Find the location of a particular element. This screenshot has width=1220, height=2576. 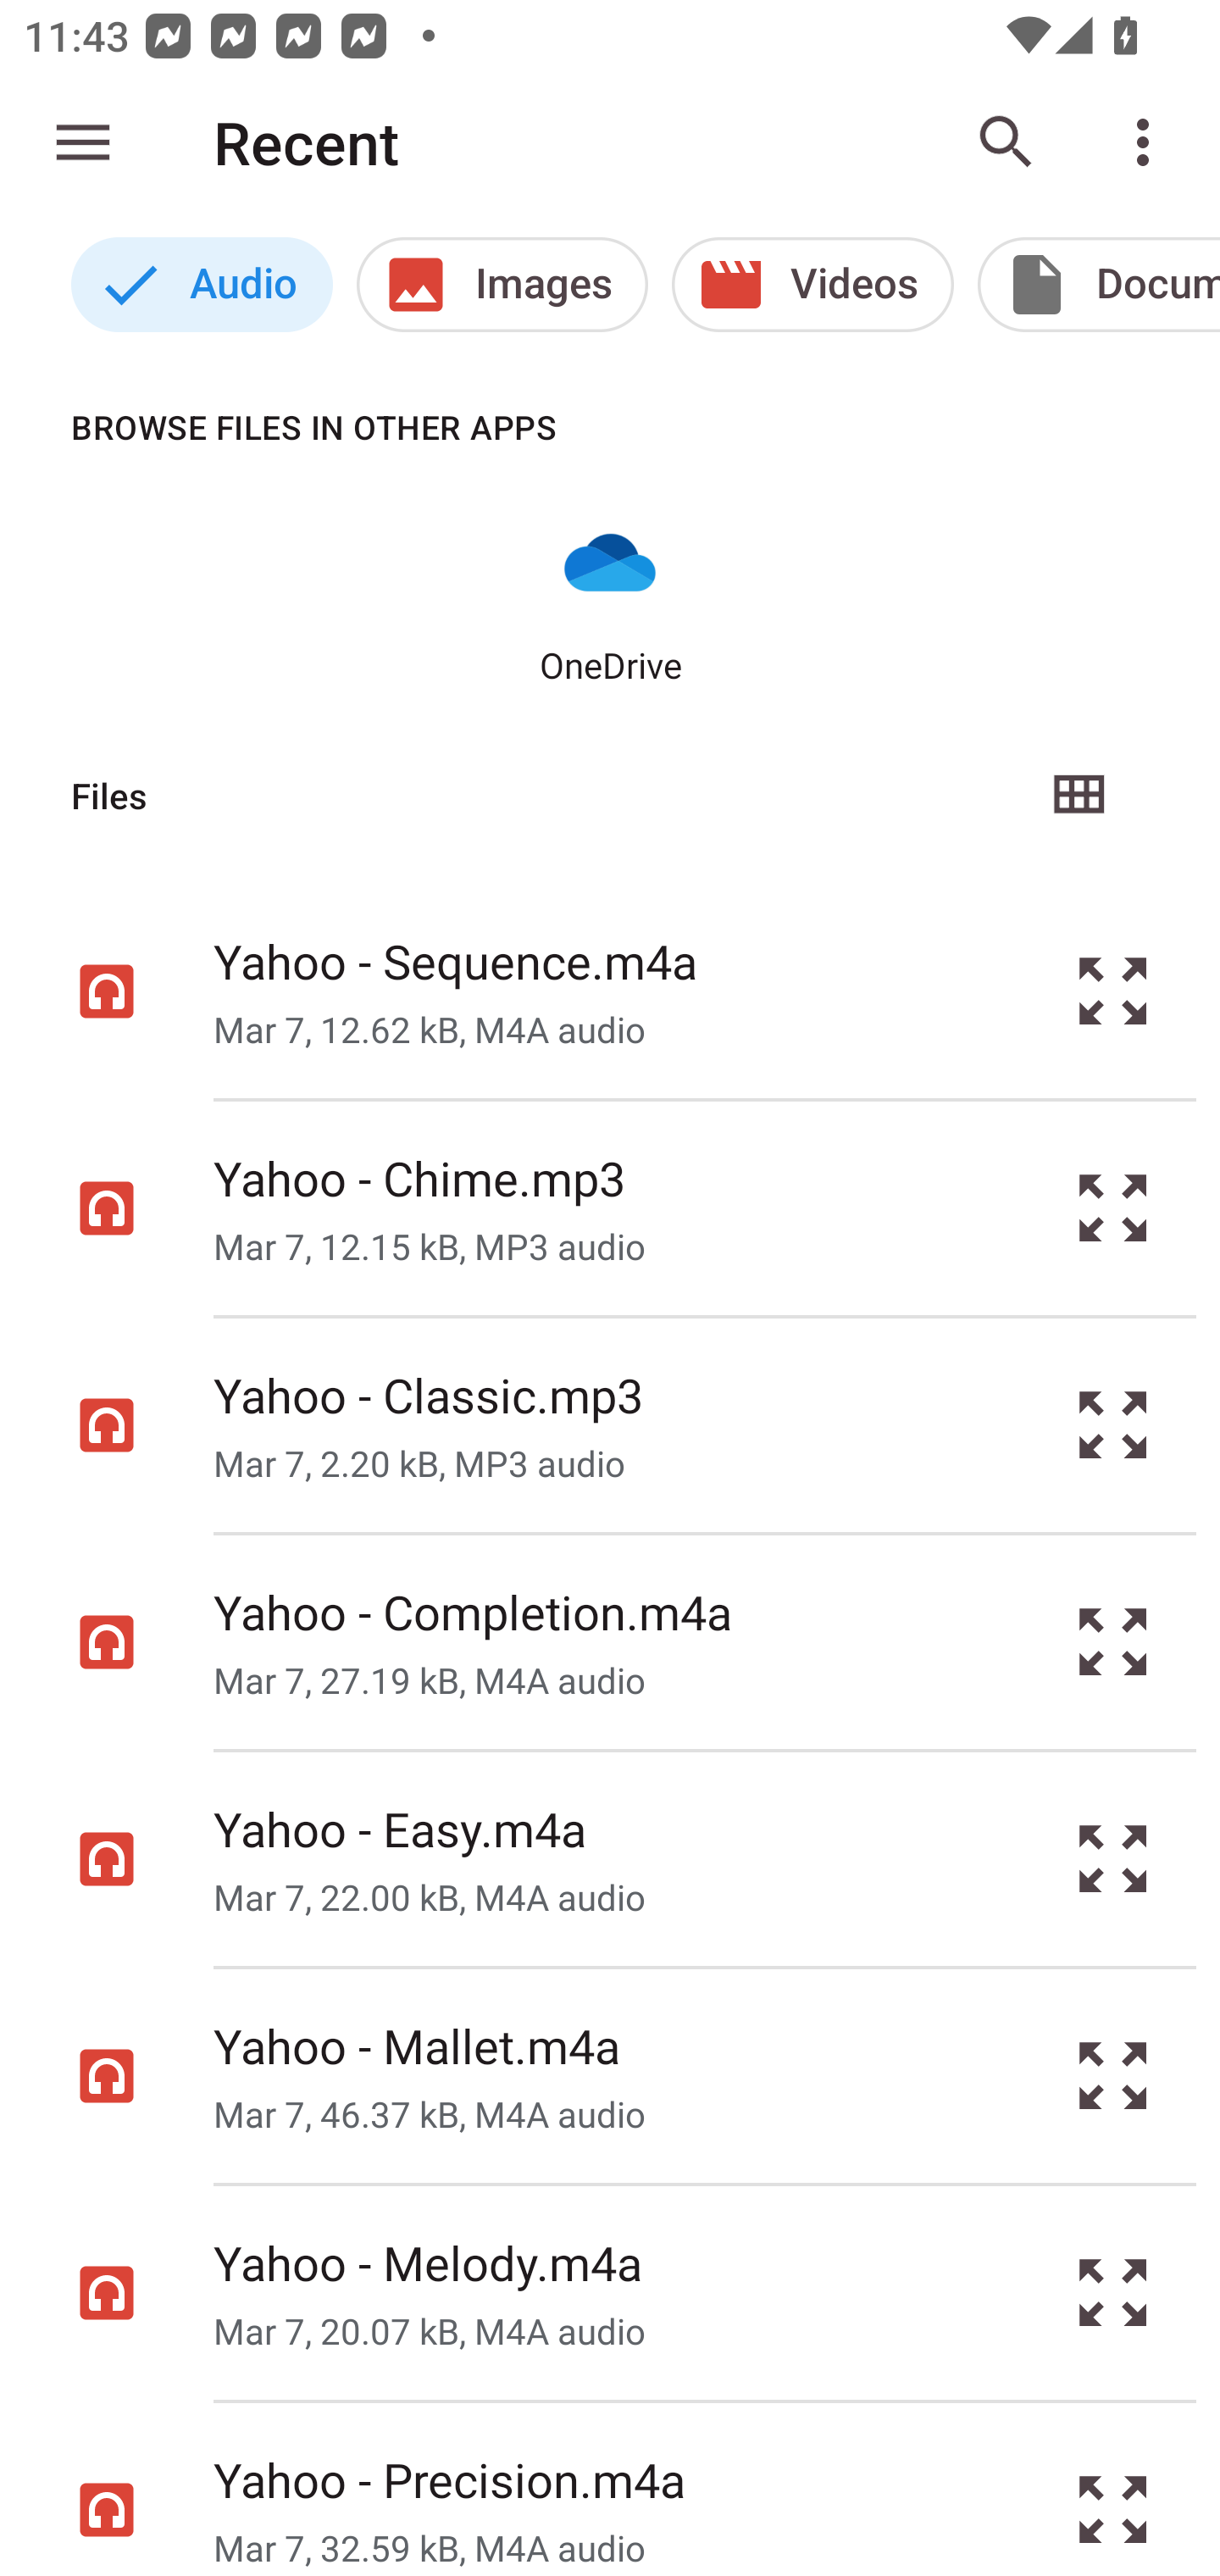

Preview the file Yahoo - Completion.m4a is located at coordinates (1113, 1642).